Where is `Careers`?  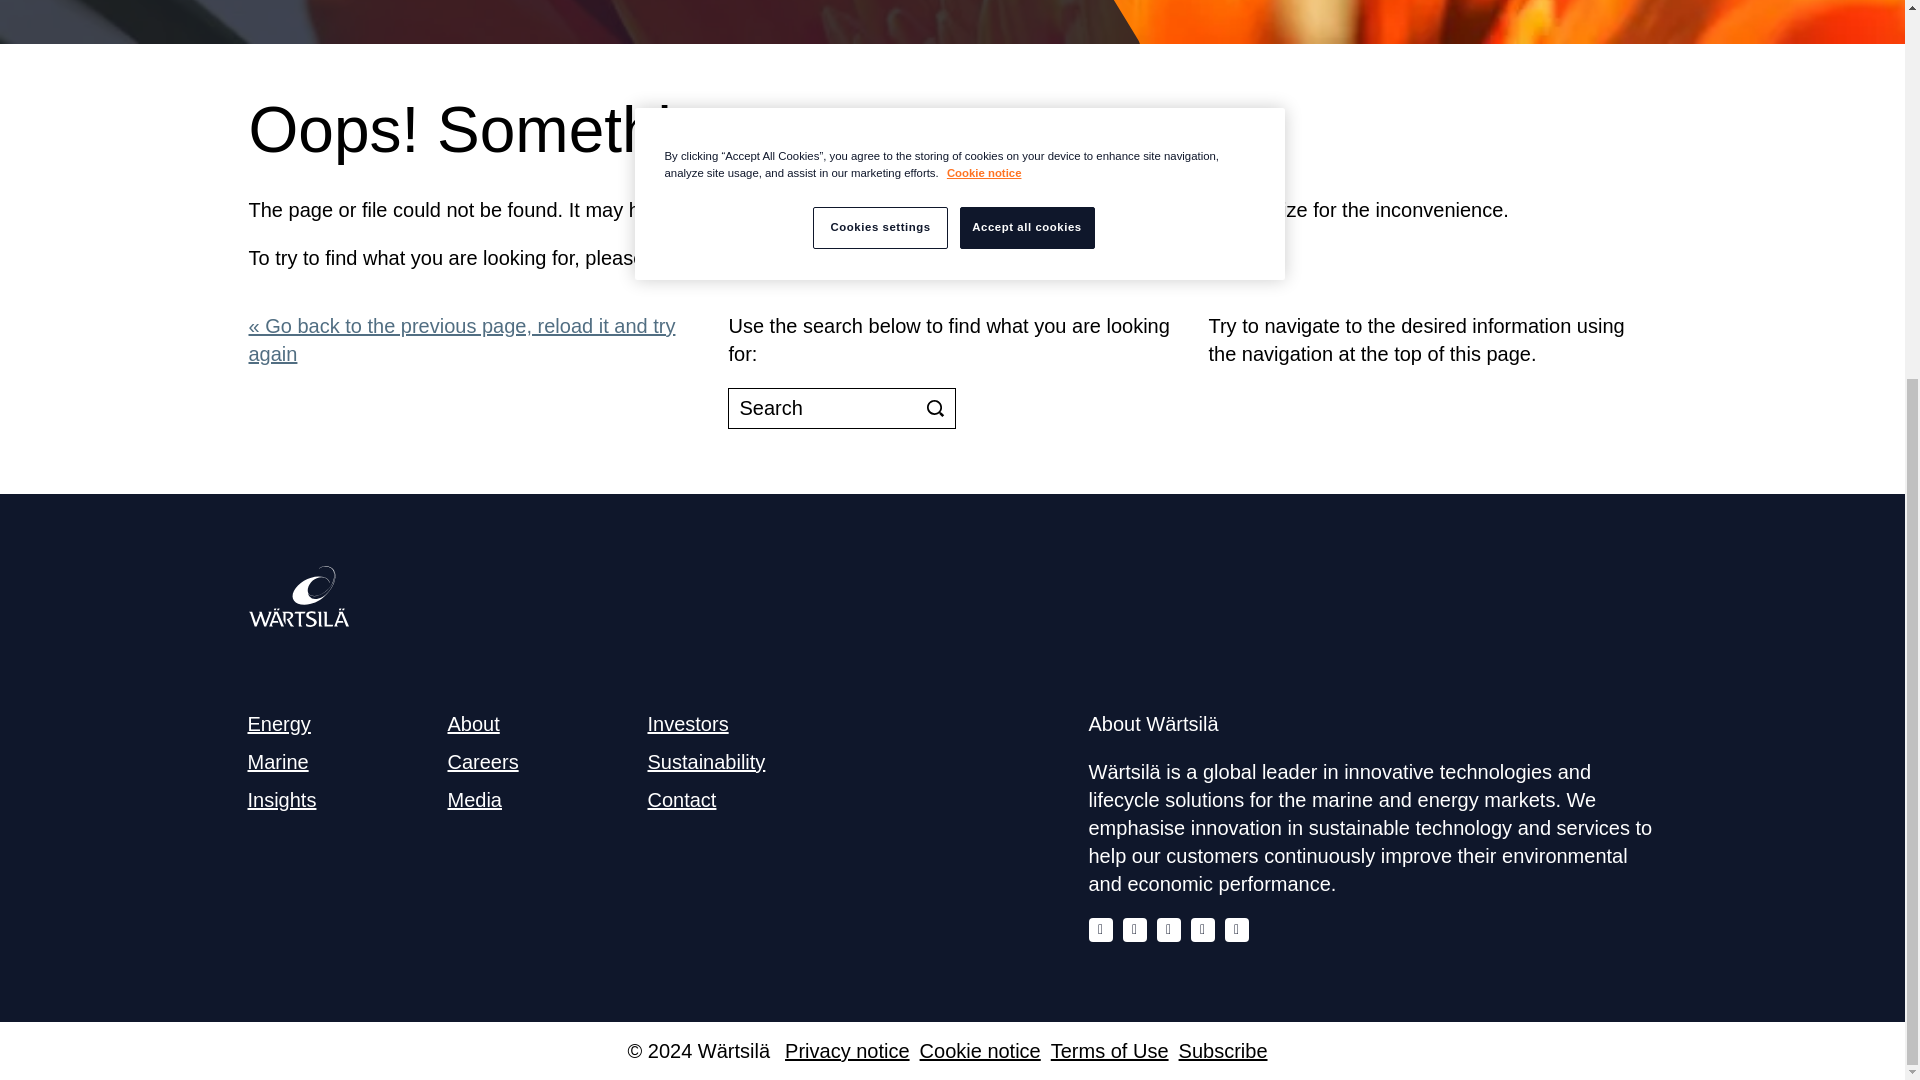 Careers is located at coordinates (482, 762).